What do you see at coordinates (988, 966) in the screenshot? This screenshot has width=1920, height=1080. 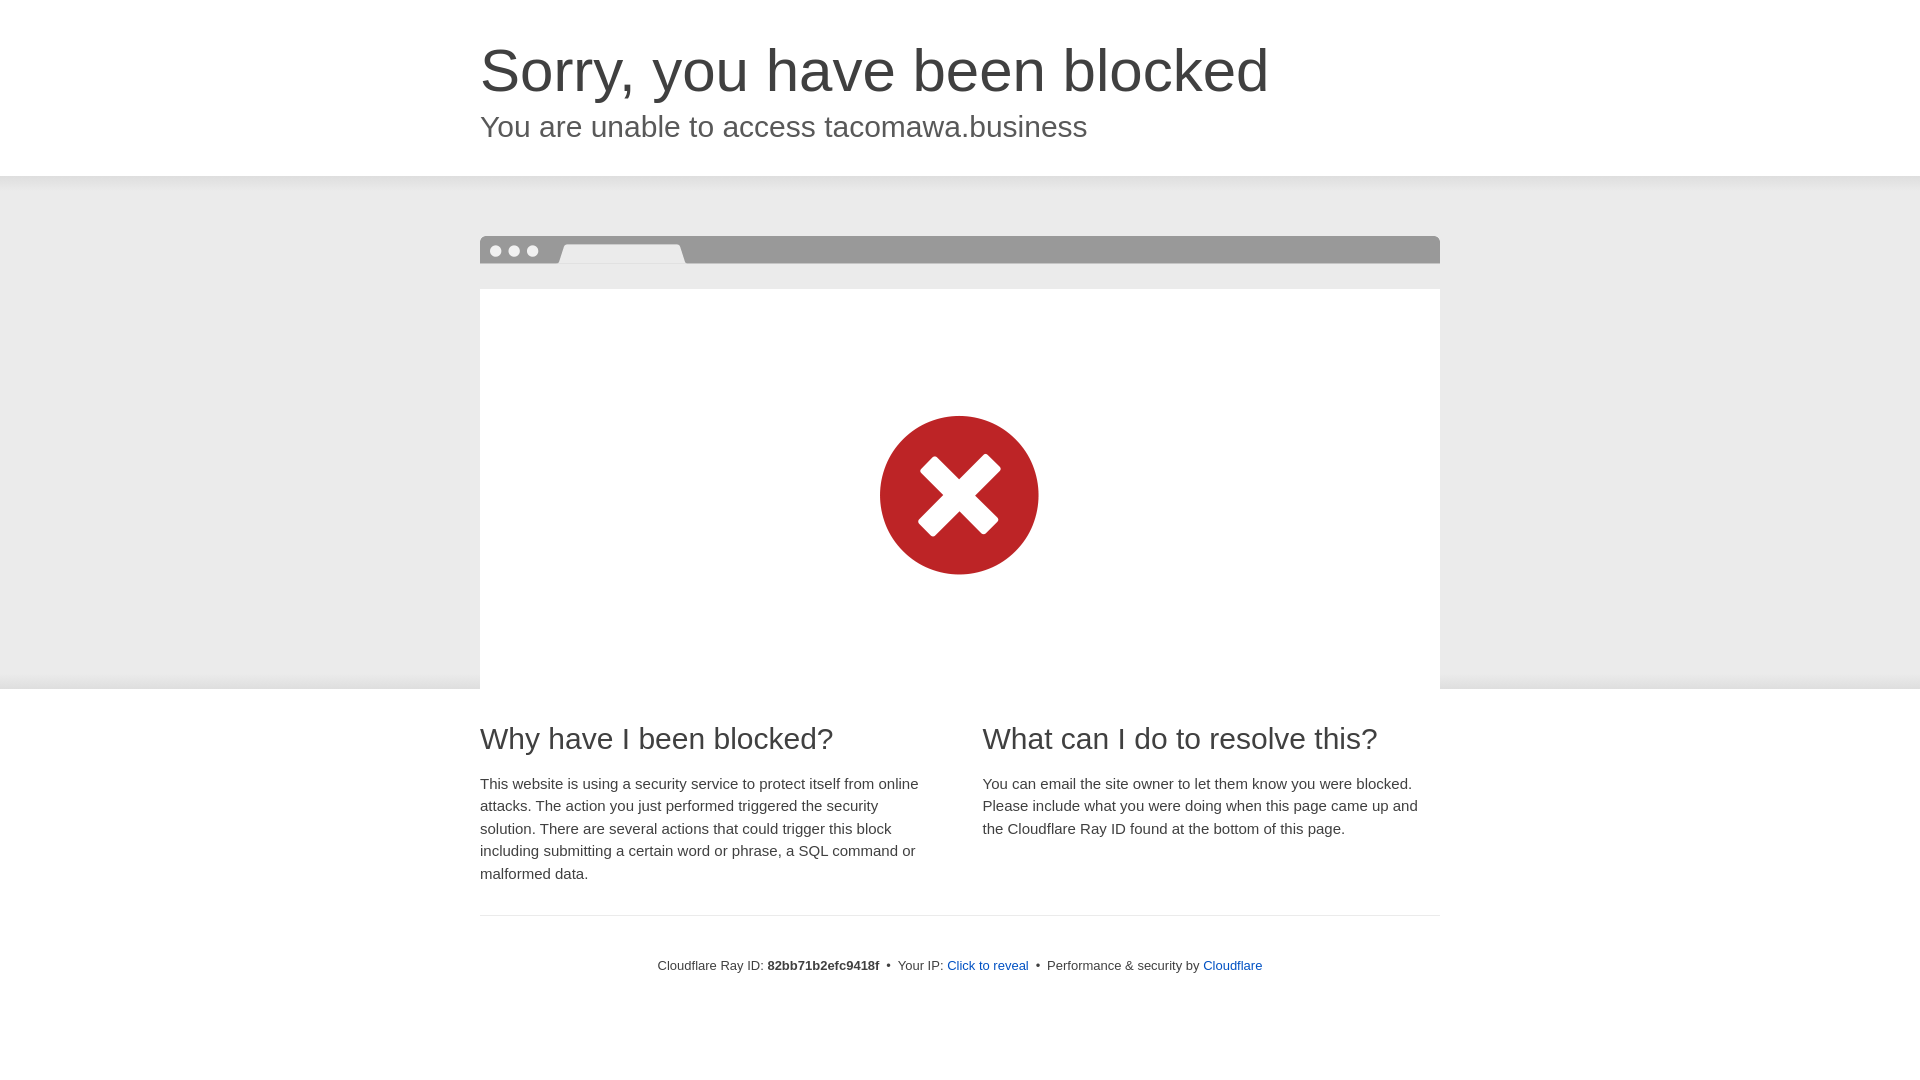 I see `Click to reveal` at bounding box center [988, 966].